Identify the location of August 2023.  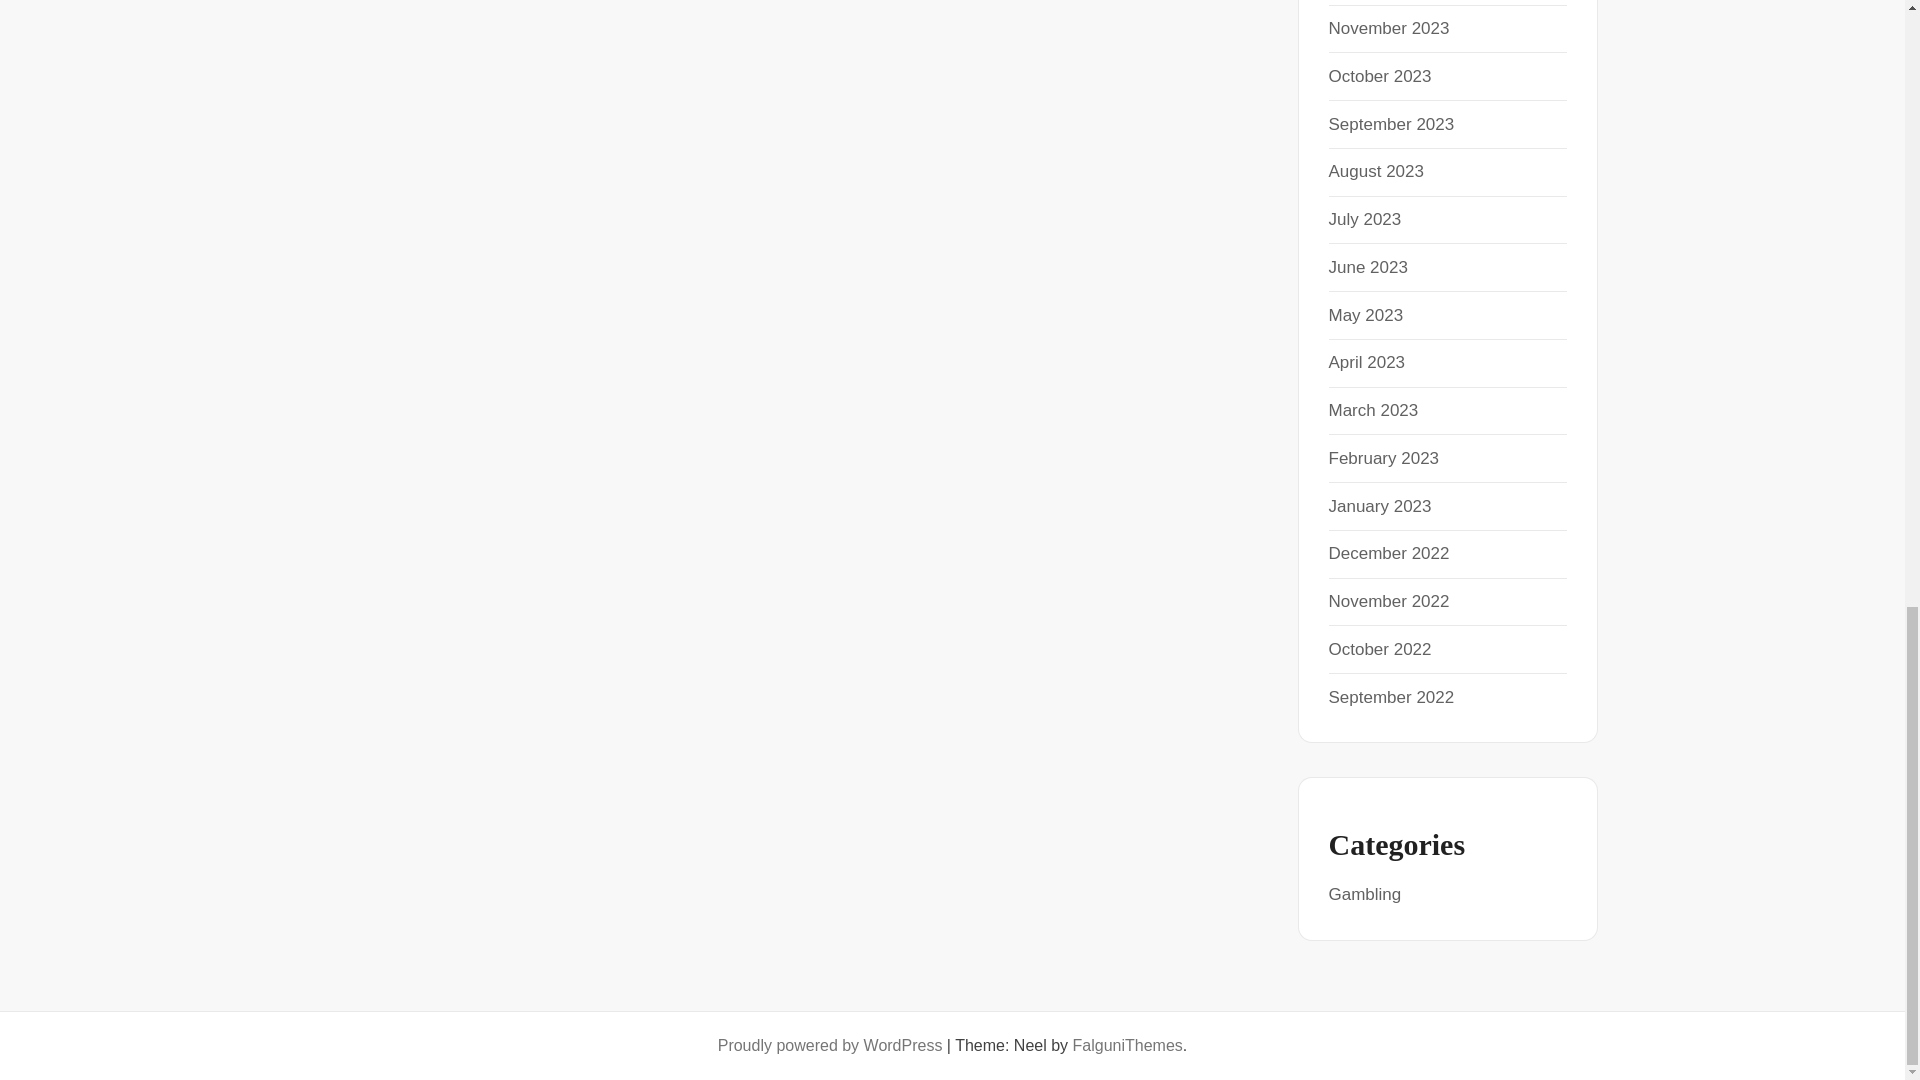
(1375, 172).